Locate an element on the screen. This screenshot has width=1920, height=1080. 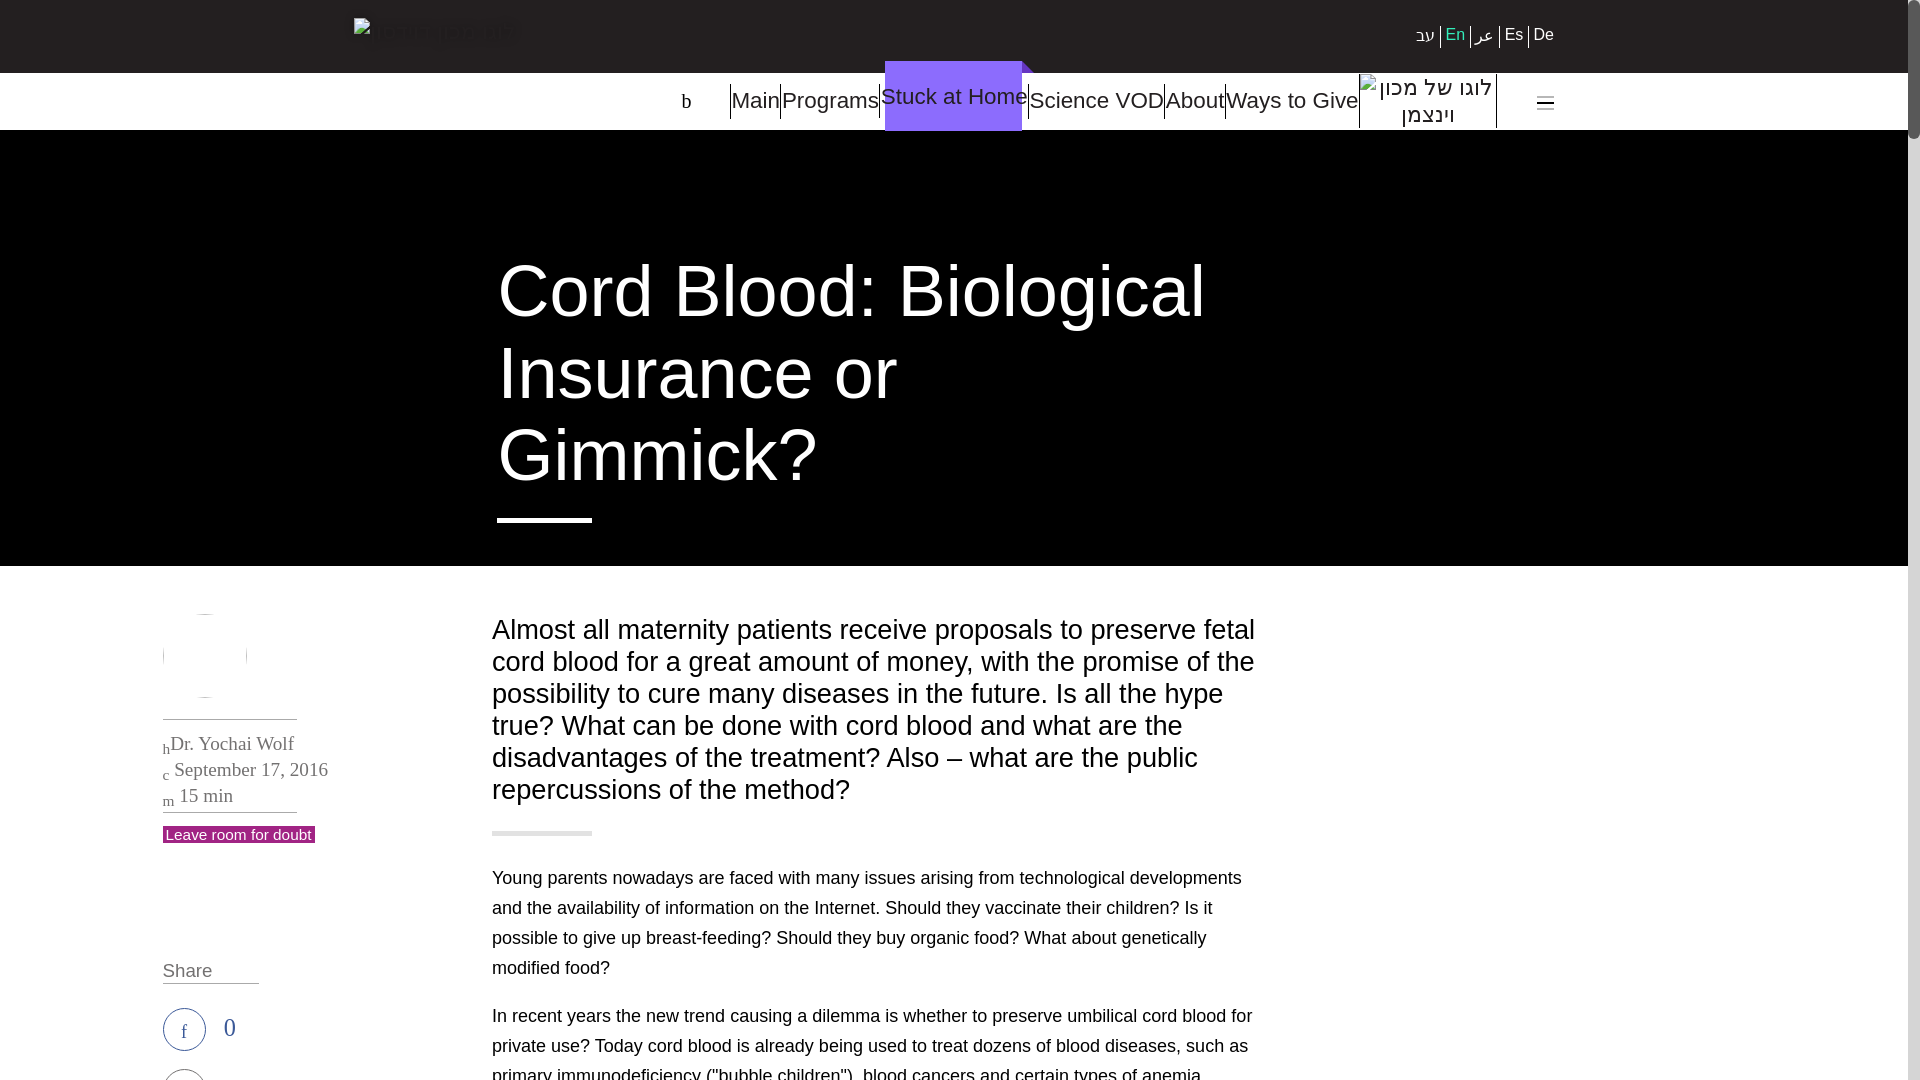
En is located at coordinates (1456, 34).